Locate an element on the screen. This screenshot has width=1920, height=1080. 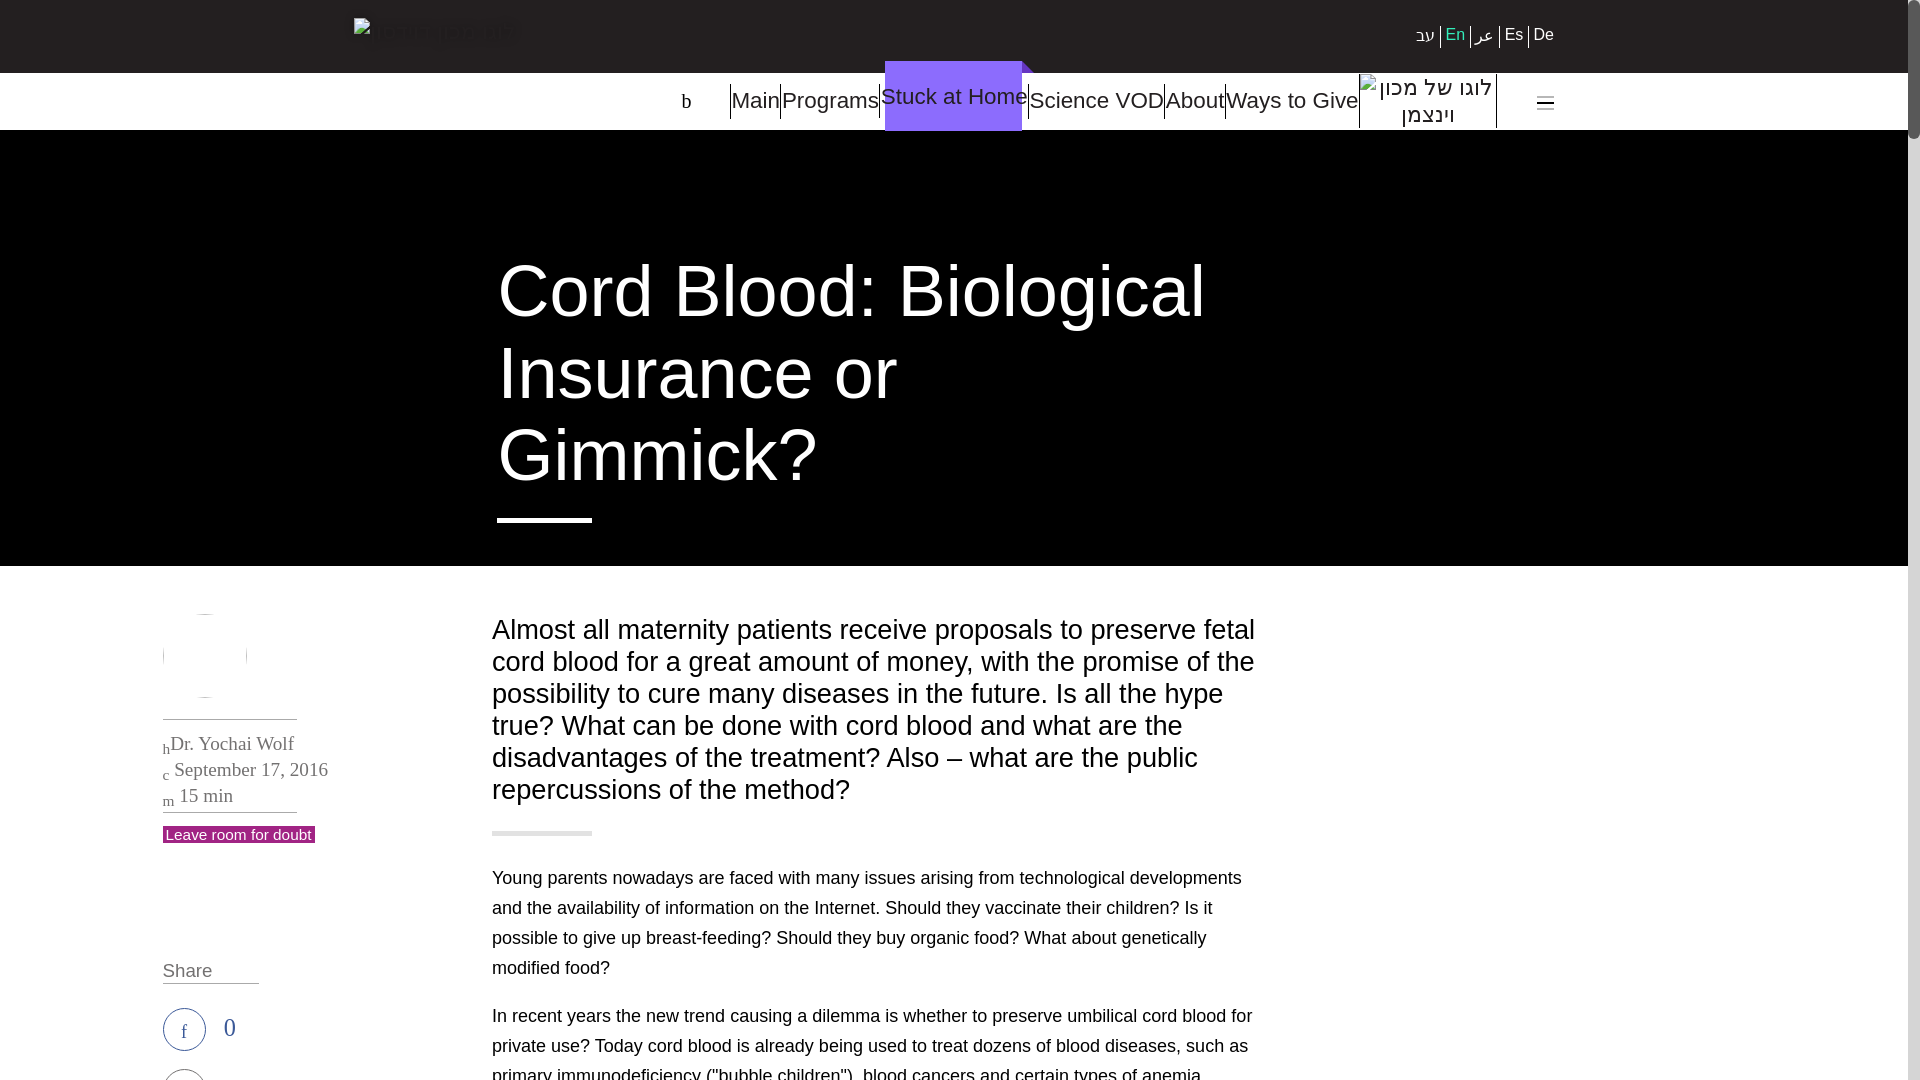
En is located at coordinates (1456, 34).